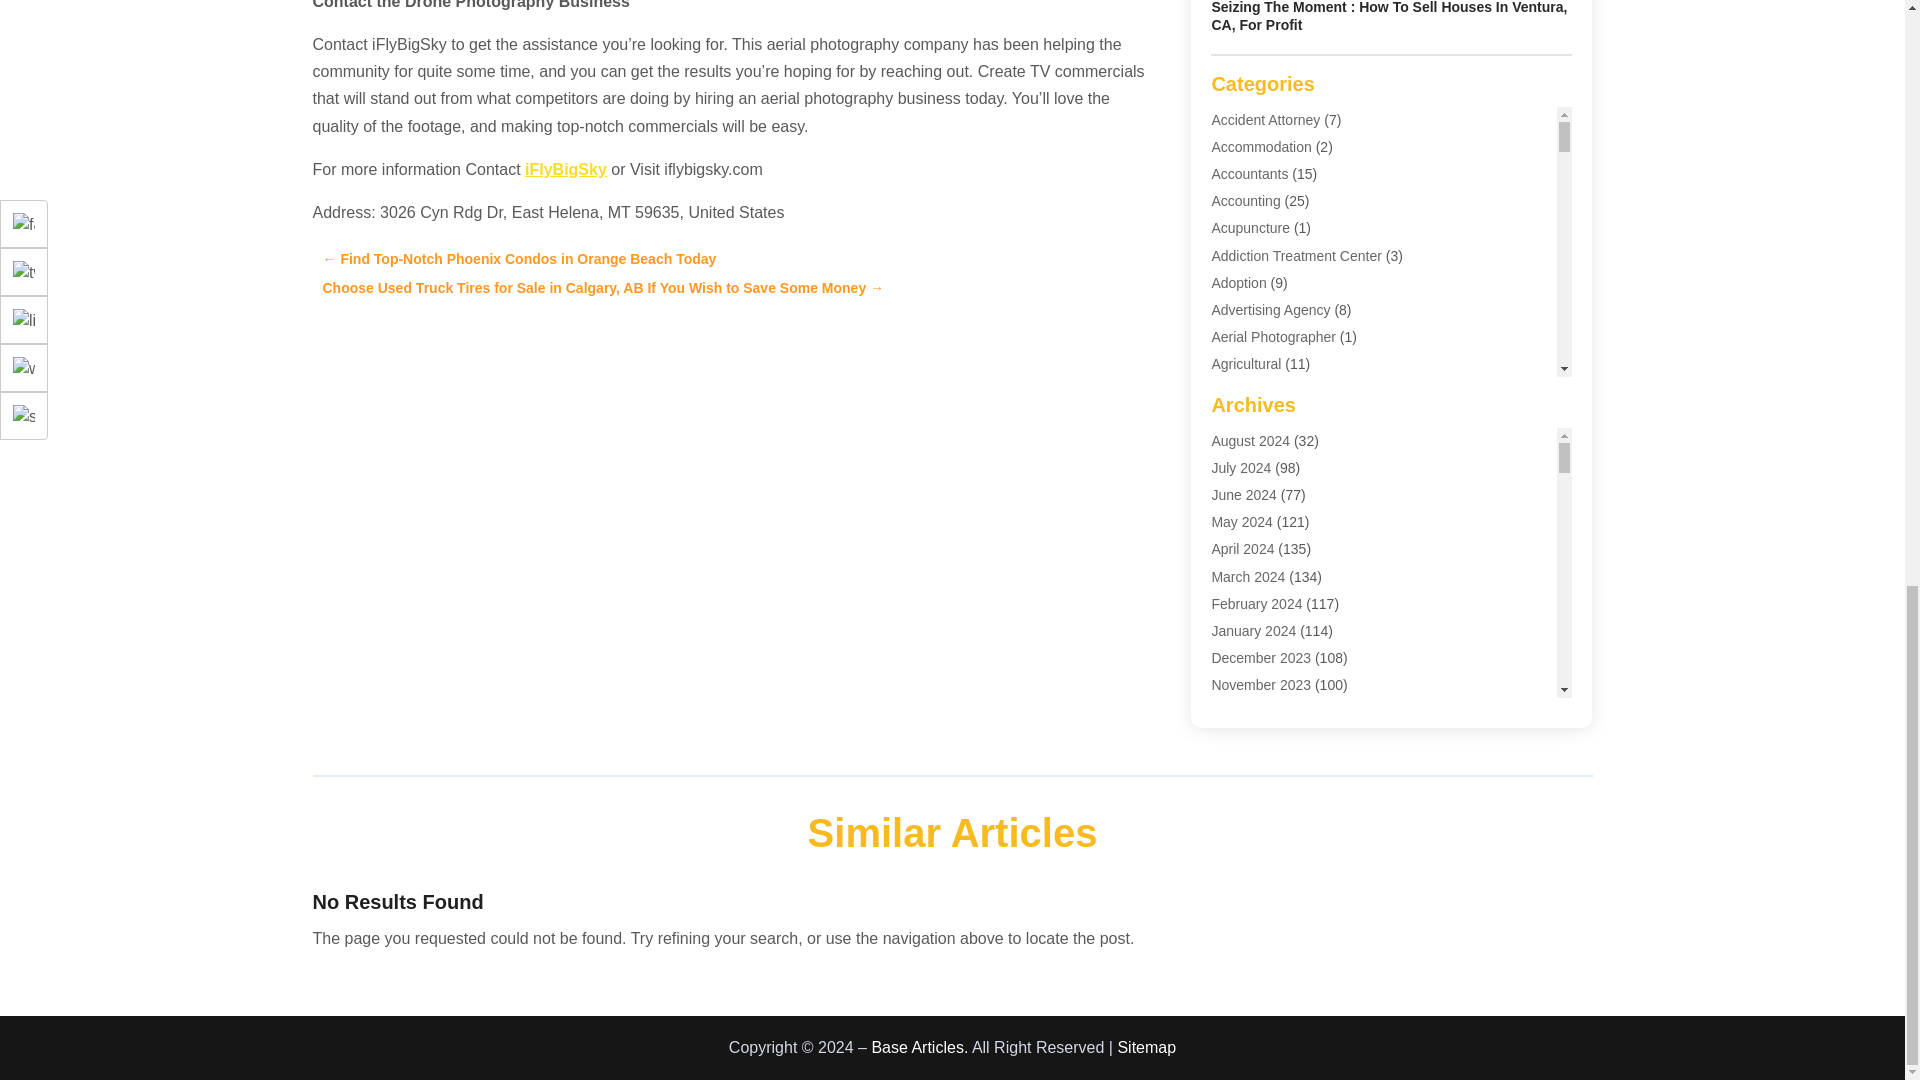 The height and width of the screenshot is (1080, 1920). Describe the element at coordinates (1246, 201) in the screenshot. I see `Accounting` at that location.